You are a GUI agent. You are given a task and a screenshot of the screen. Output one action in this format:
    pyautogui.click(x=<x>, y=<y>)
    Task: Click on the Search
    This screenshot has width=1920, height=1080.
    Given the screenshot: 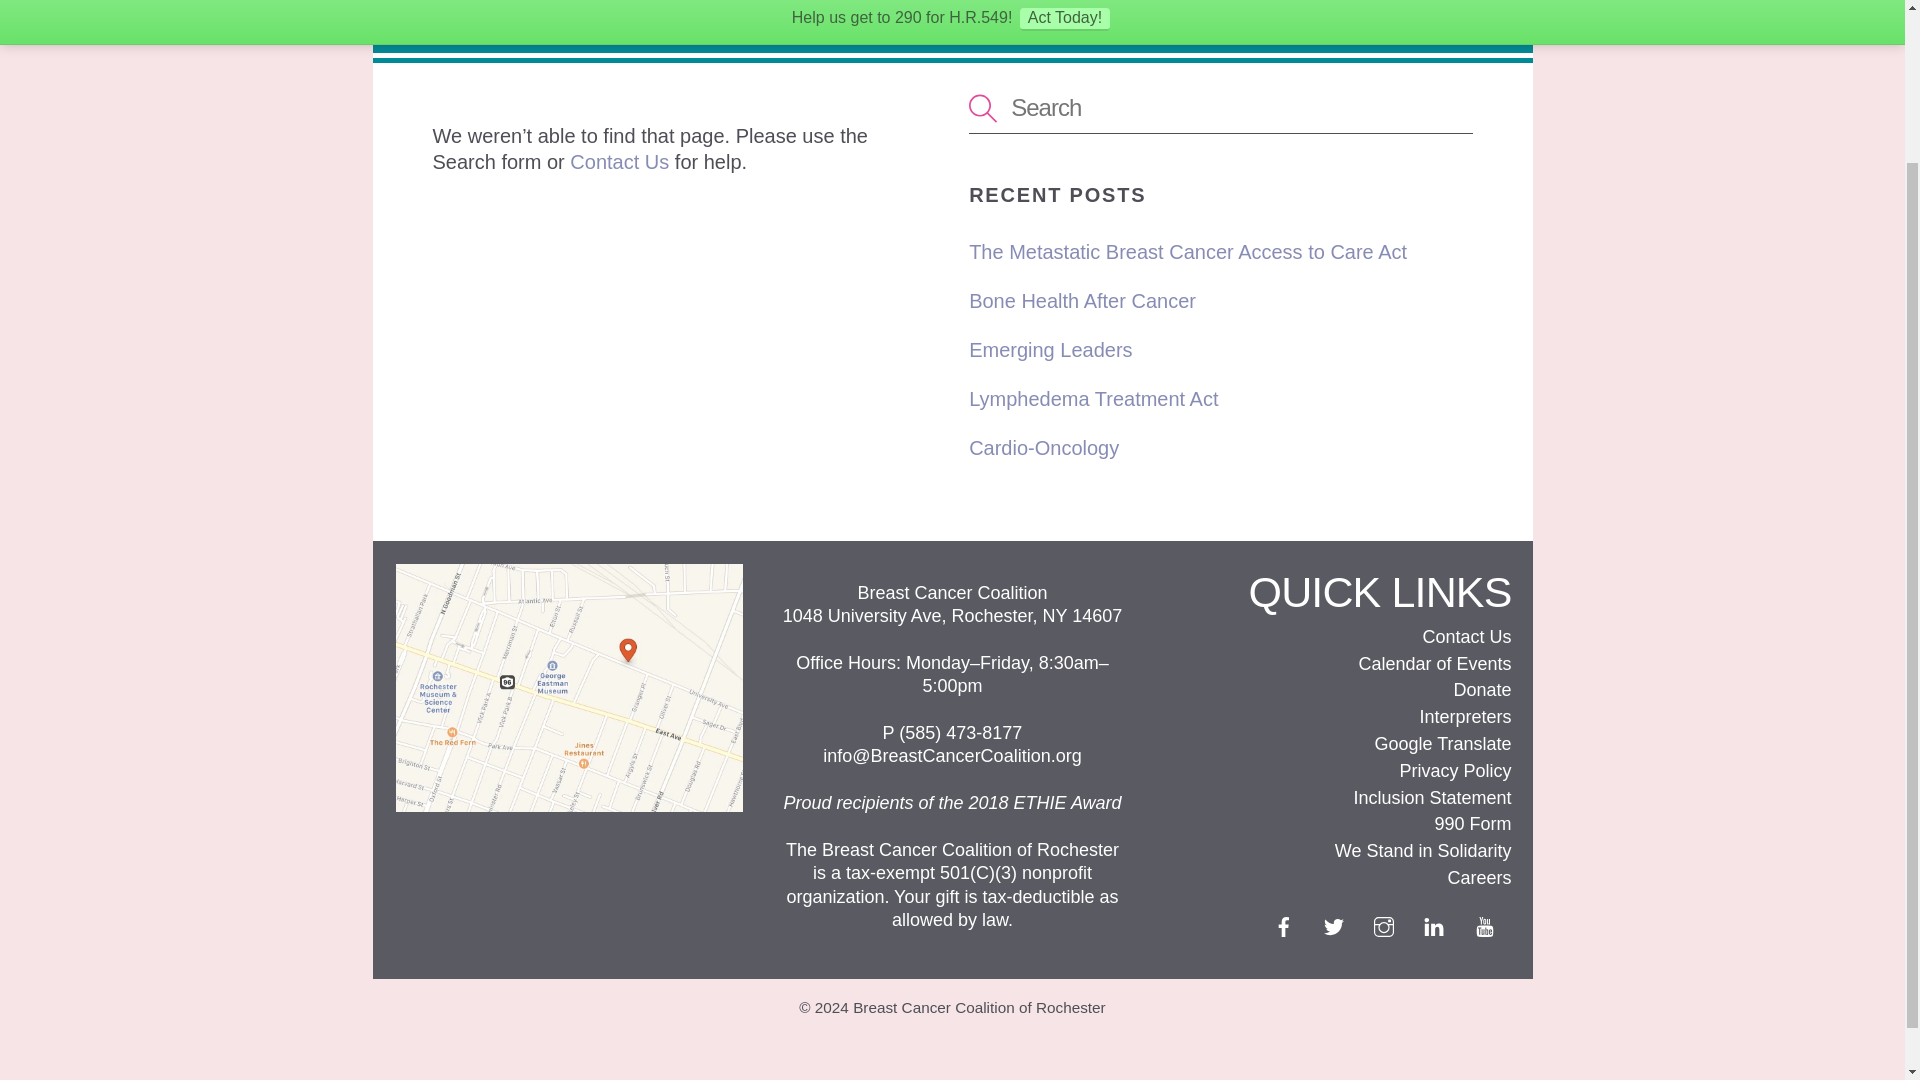 What is the action you would take?
    pyautogui.click(x=1220, y=108)
    